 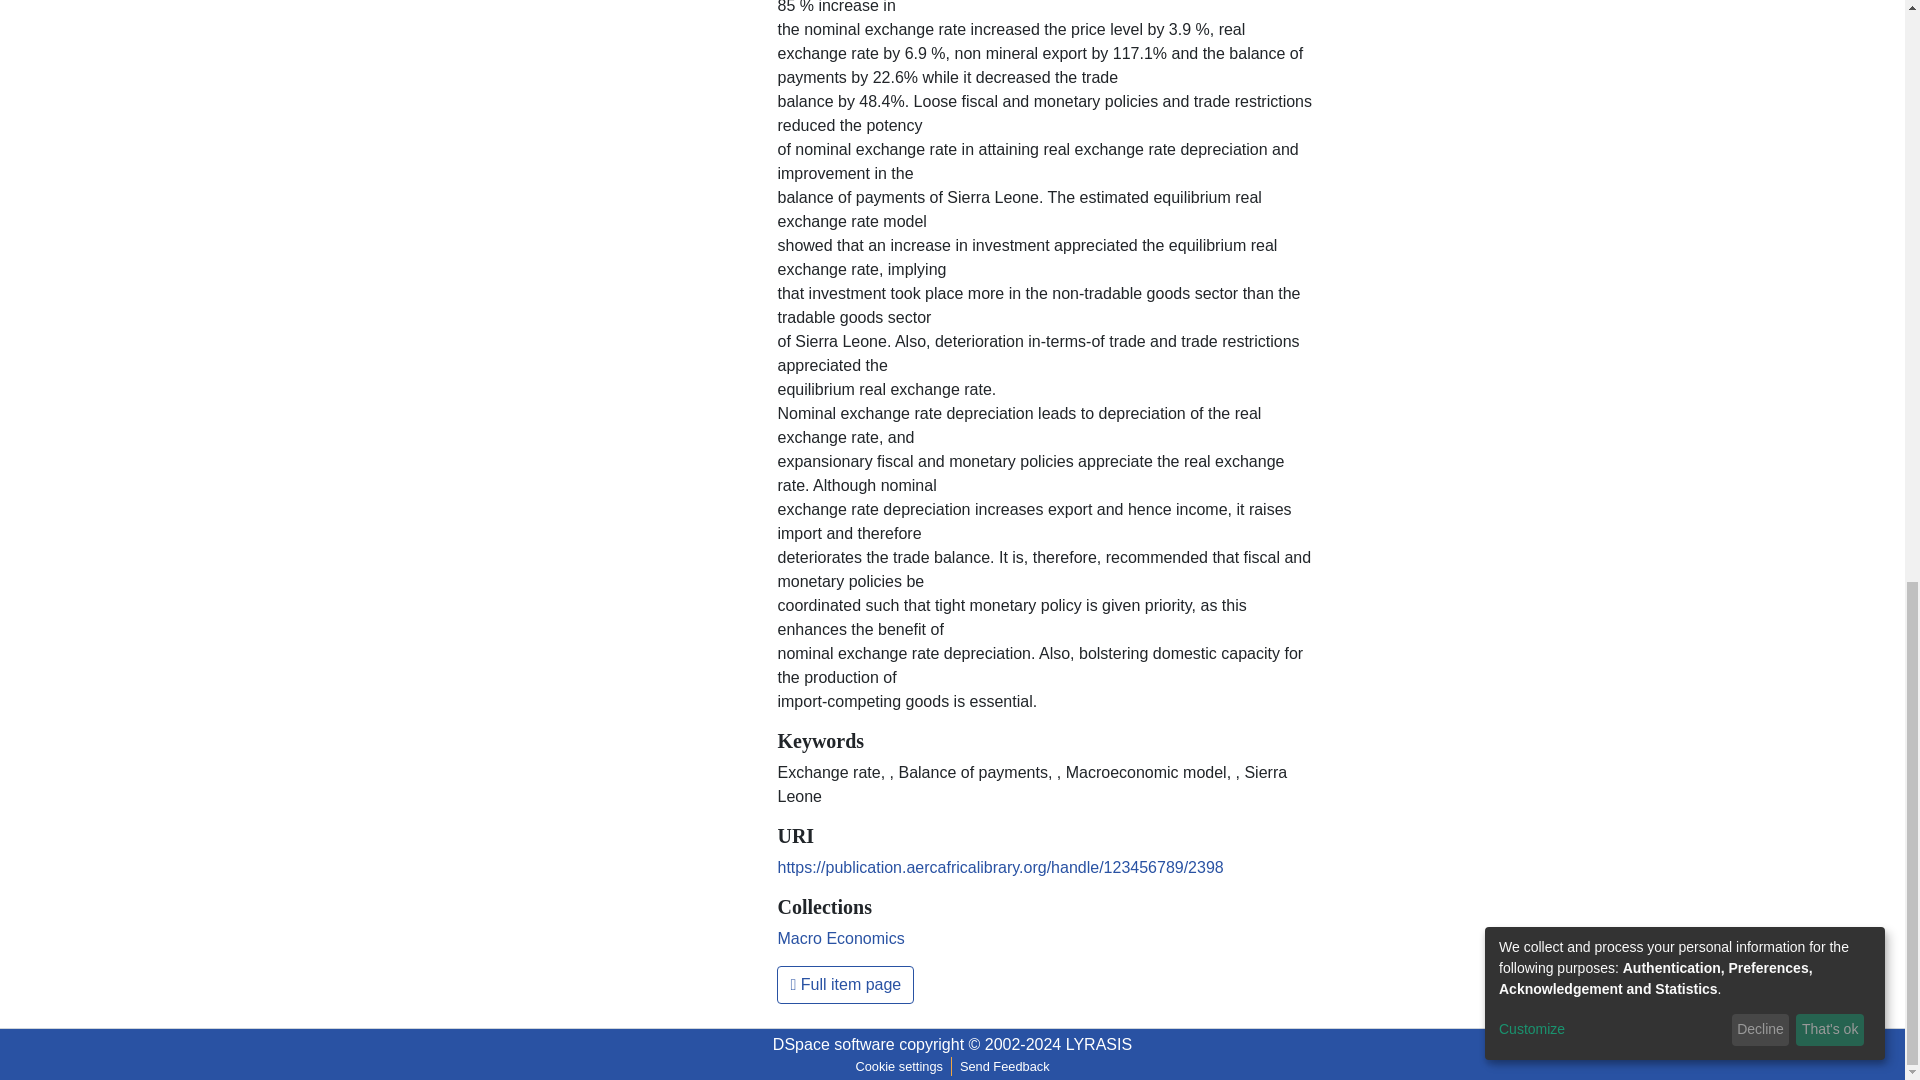 I want to click on Macro Economics, so click(x=840, y=938).